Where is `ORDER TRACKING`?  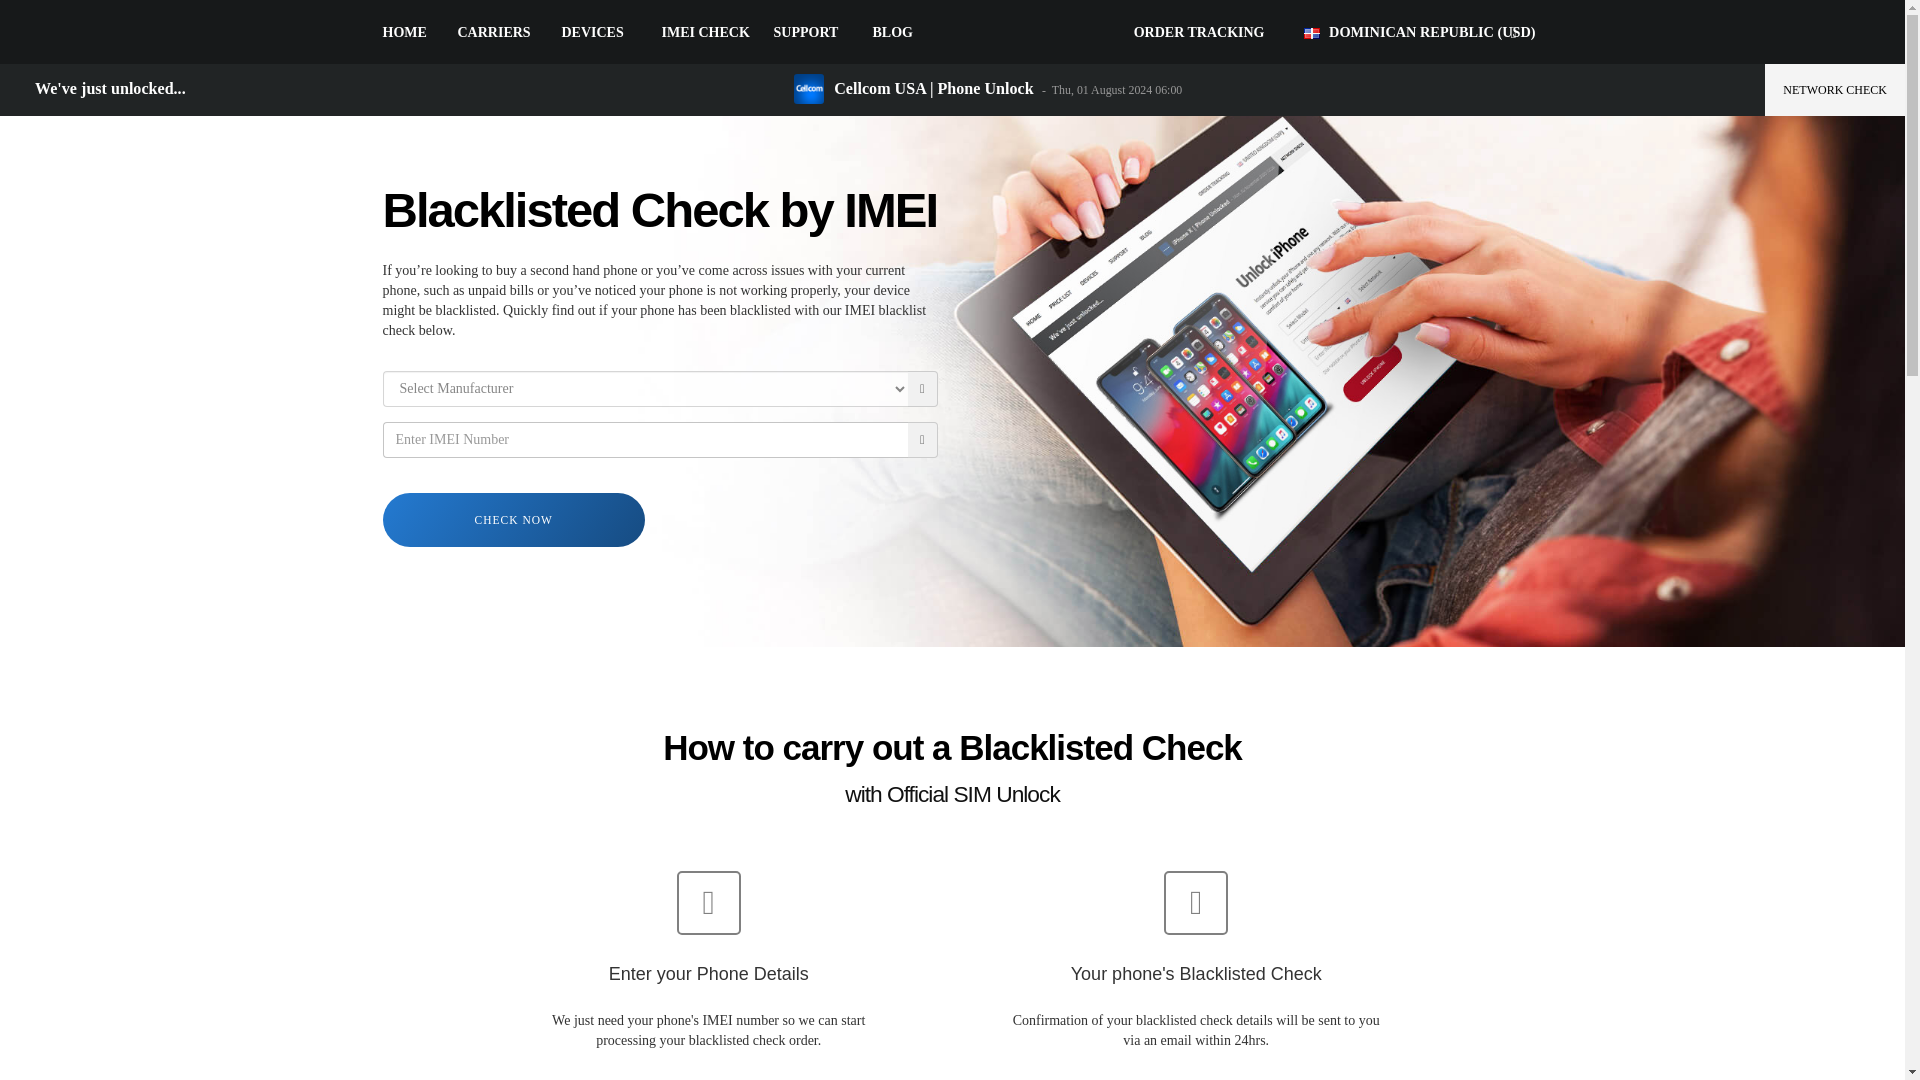 ORDER TRACKING is located at coordinates (1200, 32).